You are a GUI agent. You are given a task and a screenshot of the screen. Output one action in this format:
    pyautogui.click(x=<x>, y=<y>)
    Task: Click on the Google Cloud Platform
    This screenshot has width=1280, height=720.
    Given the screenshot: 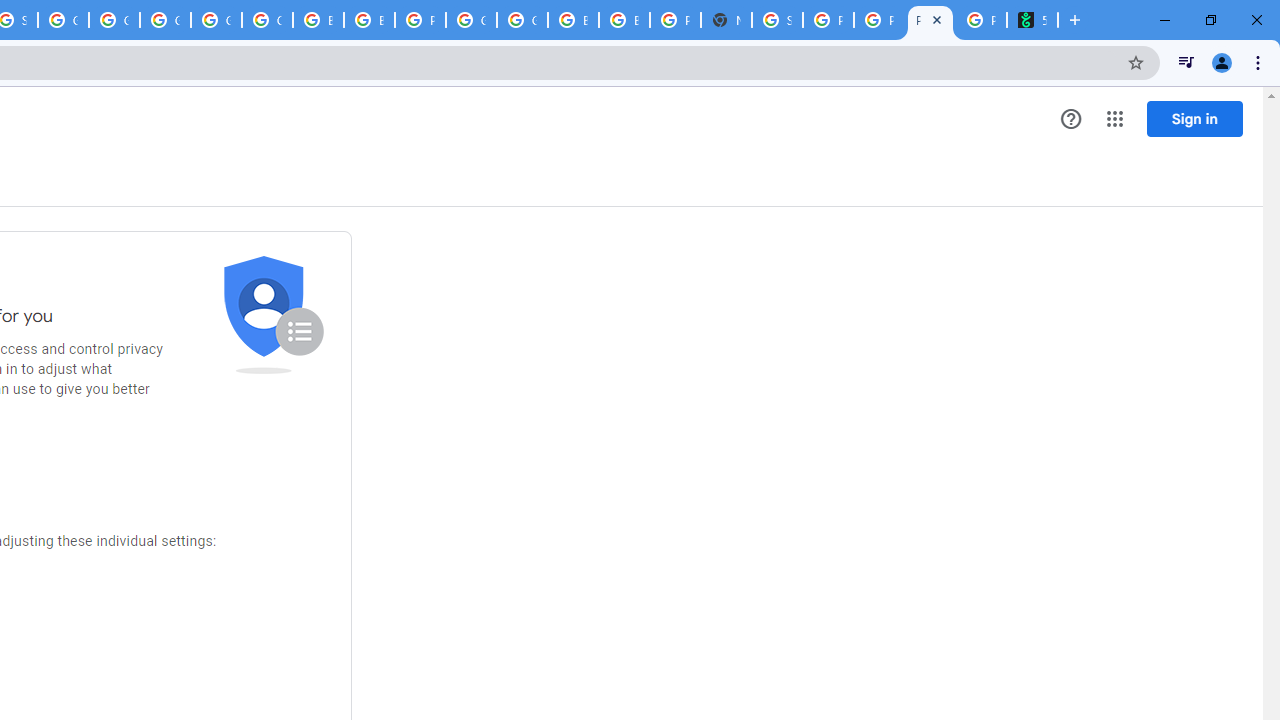 What is the action you would take?
    pyautogui.click(x=522, y=20)
    